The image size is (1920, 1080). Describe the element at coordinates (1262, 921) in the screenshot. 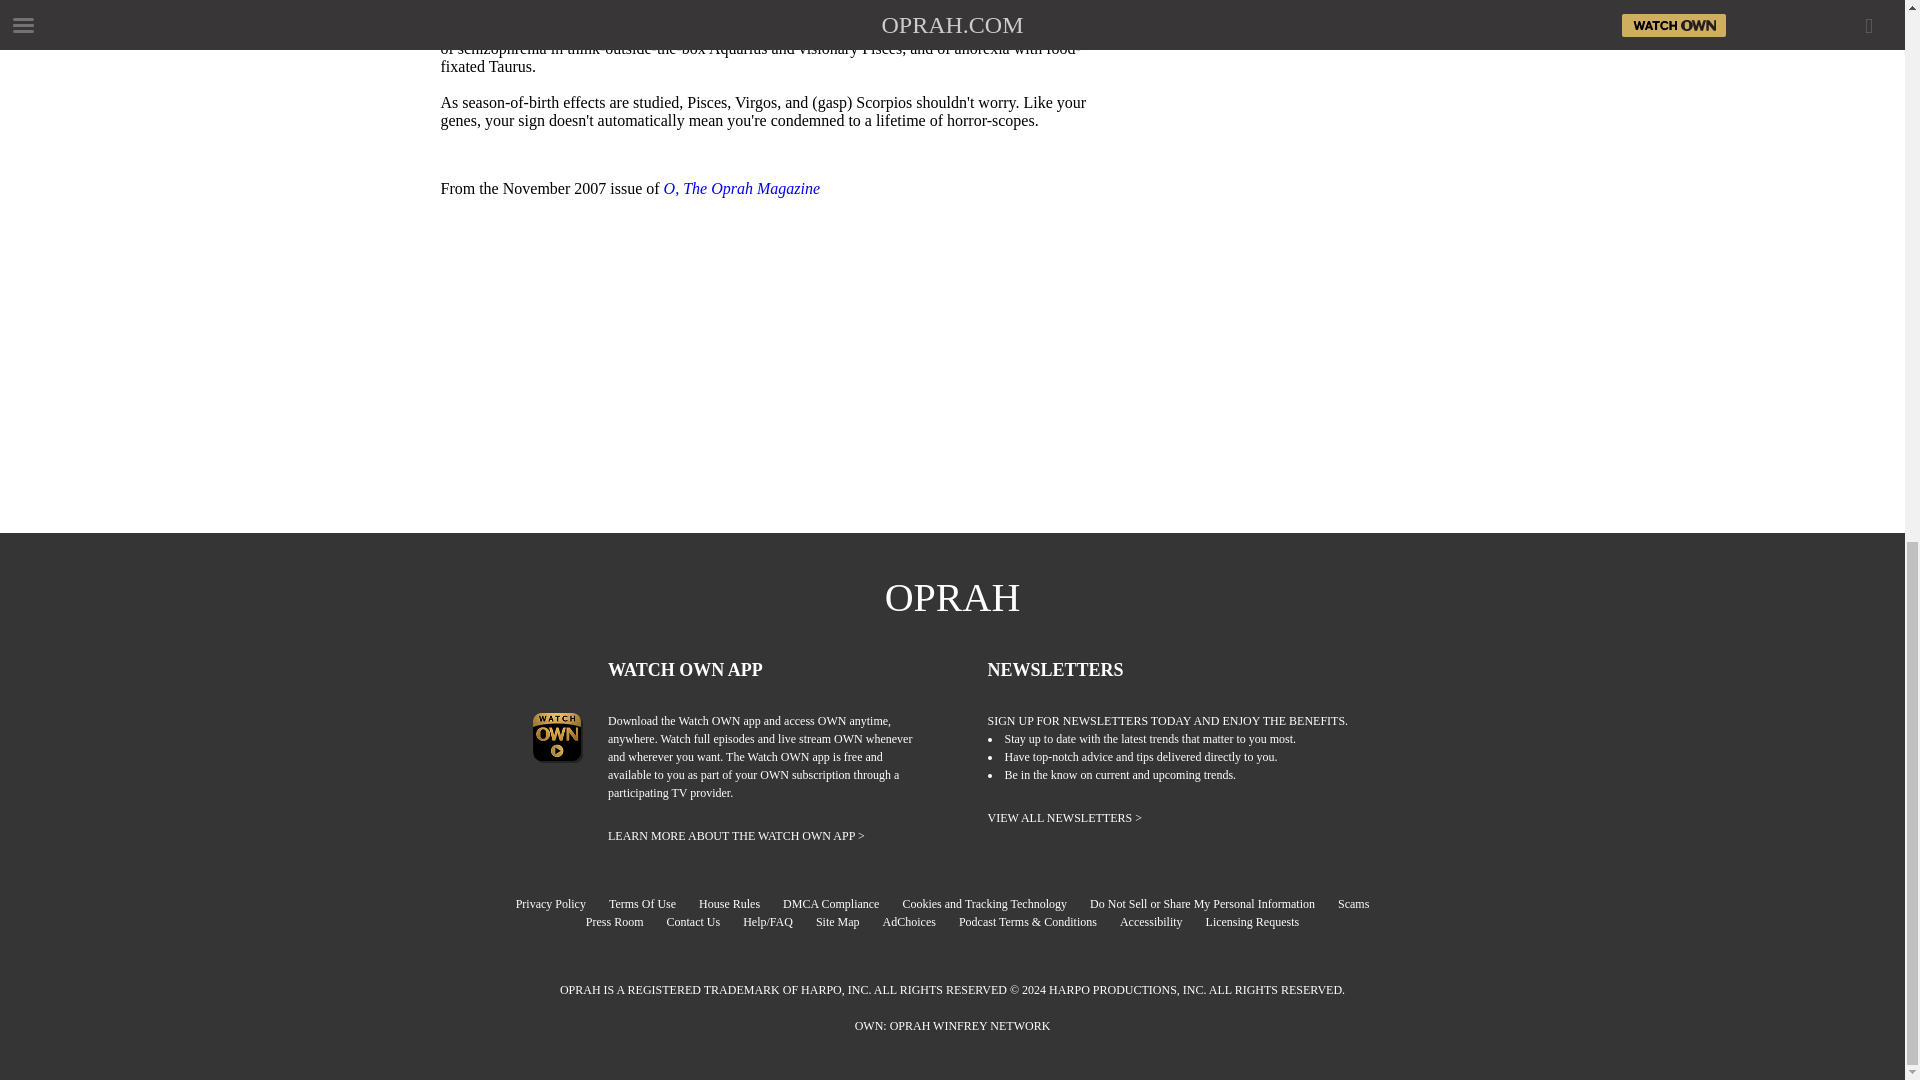

I see `Licensing Requests` at that location.